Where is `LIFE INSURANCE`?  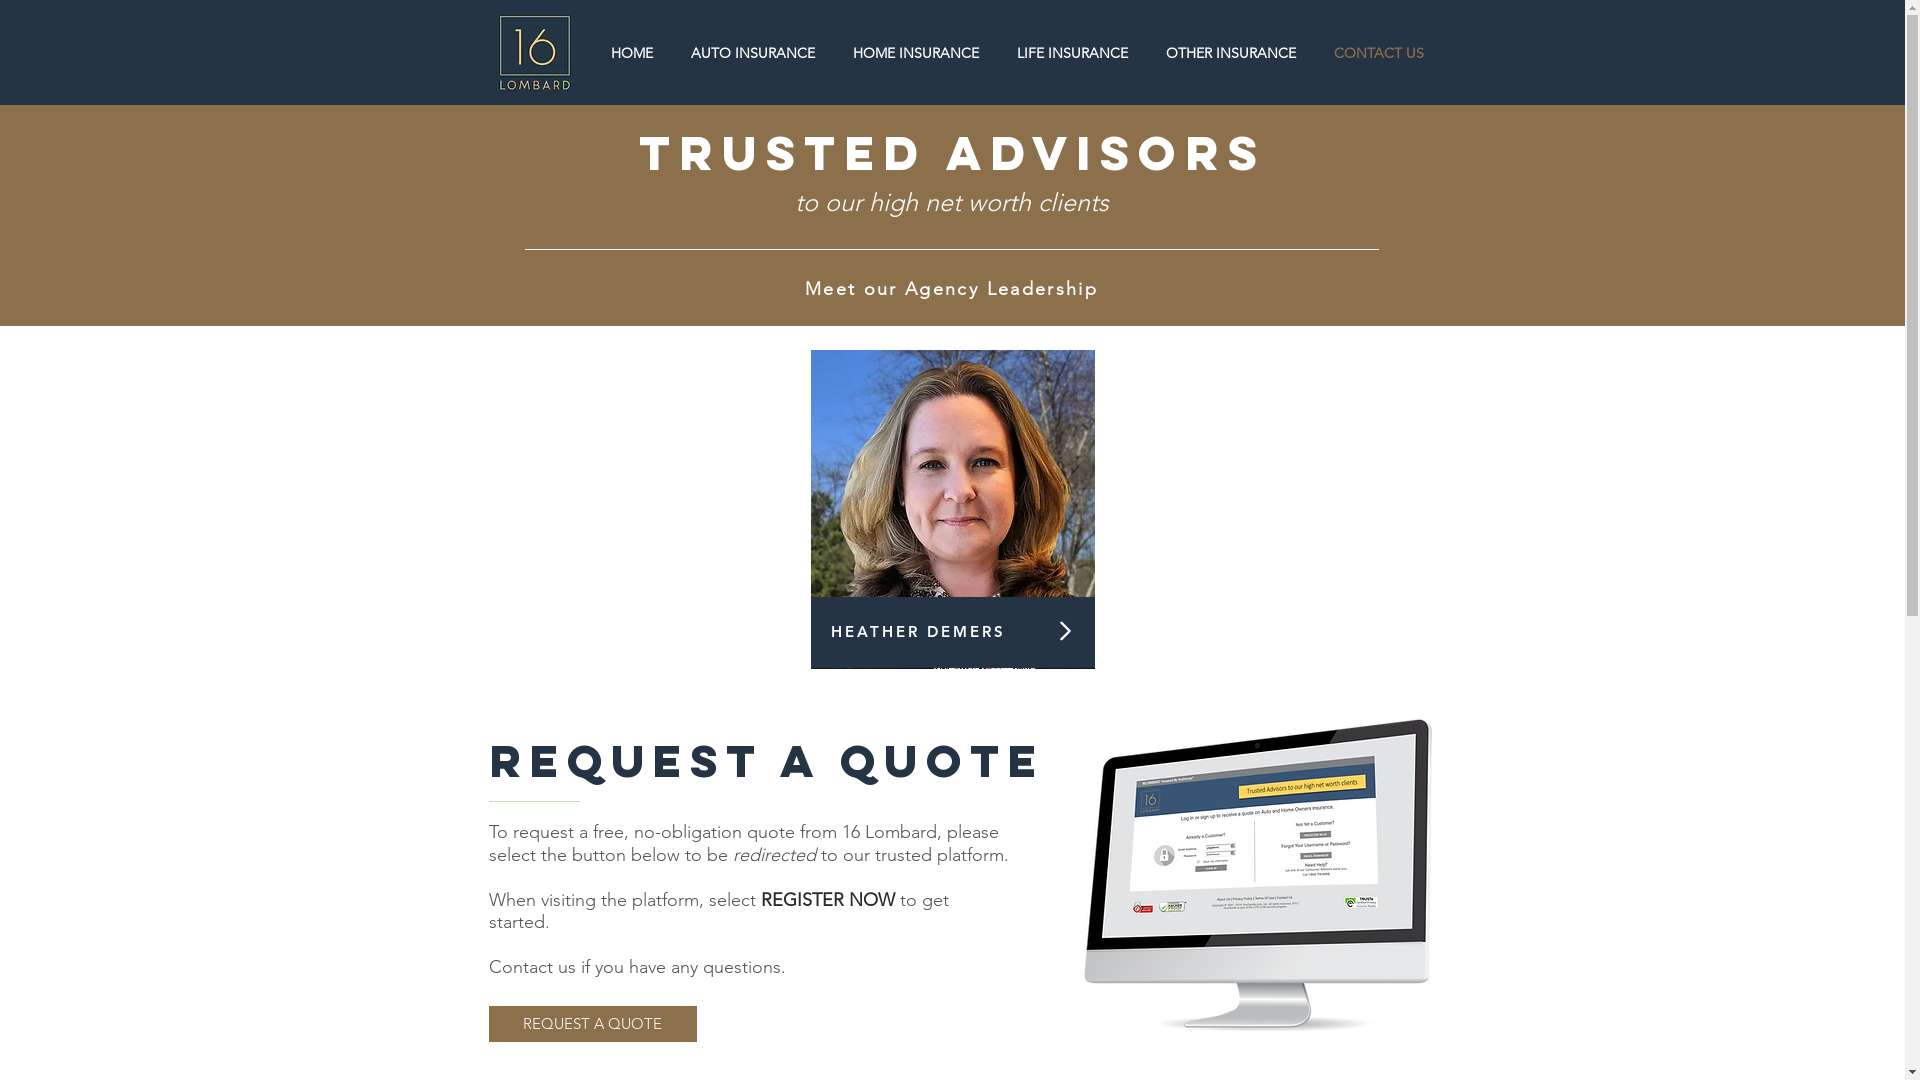 LIFE INSURANCE is located at coordinates (1072, 54).